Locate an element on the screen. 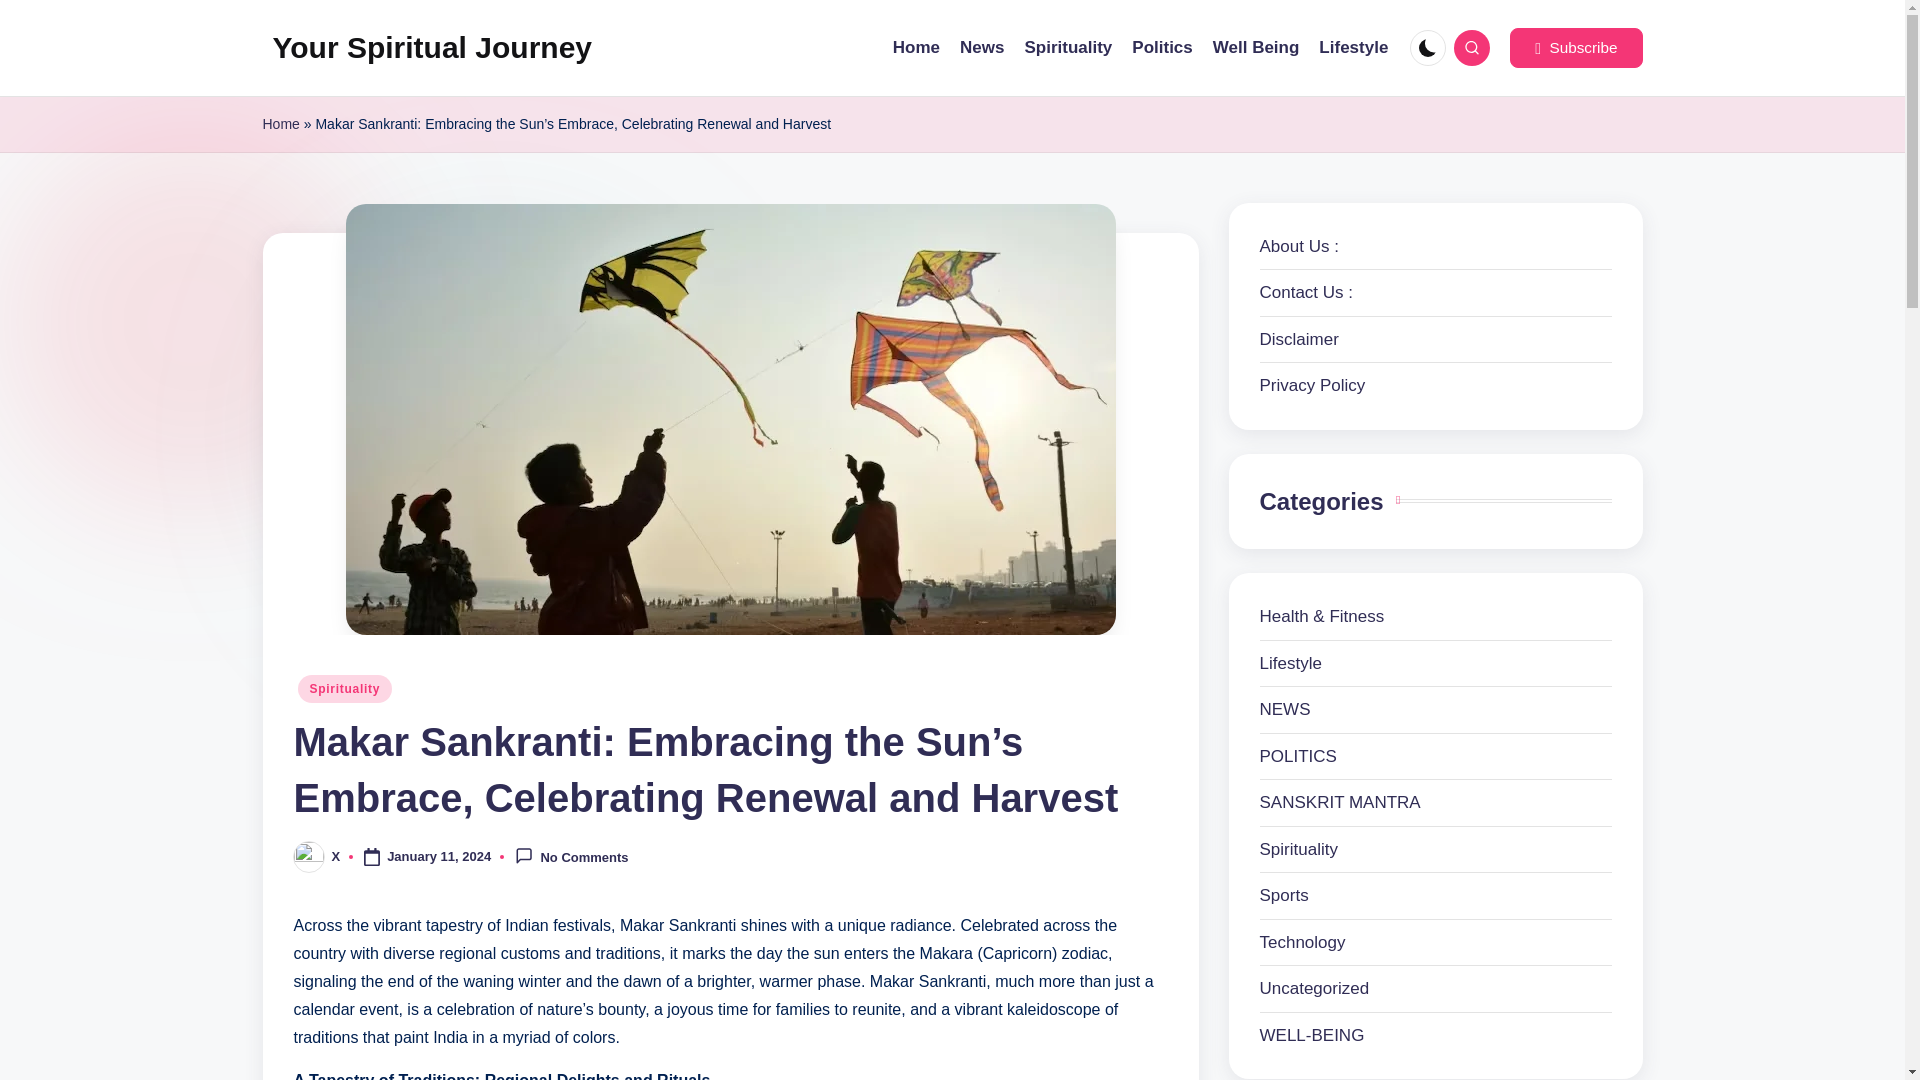  Home is located at coordinates (916, 48).